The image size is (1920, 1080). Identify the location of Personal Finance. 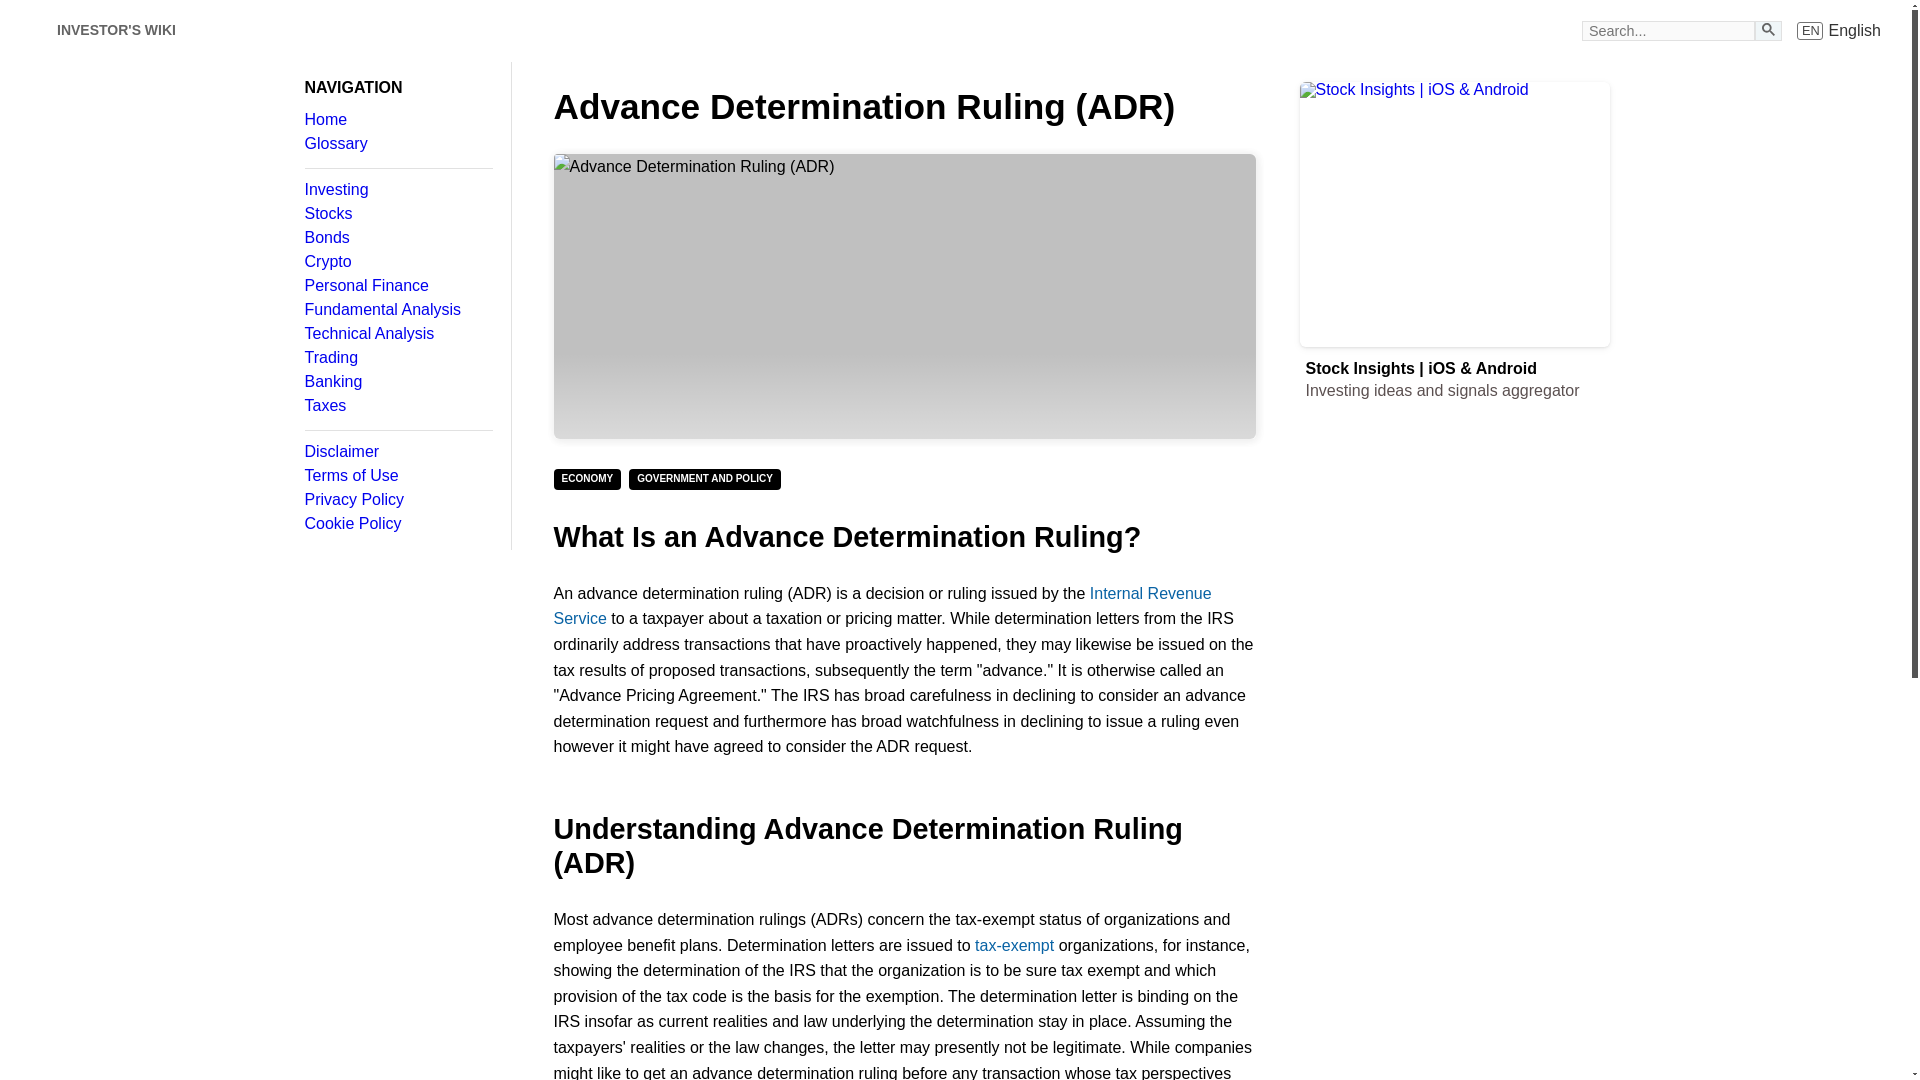
(397, 452).